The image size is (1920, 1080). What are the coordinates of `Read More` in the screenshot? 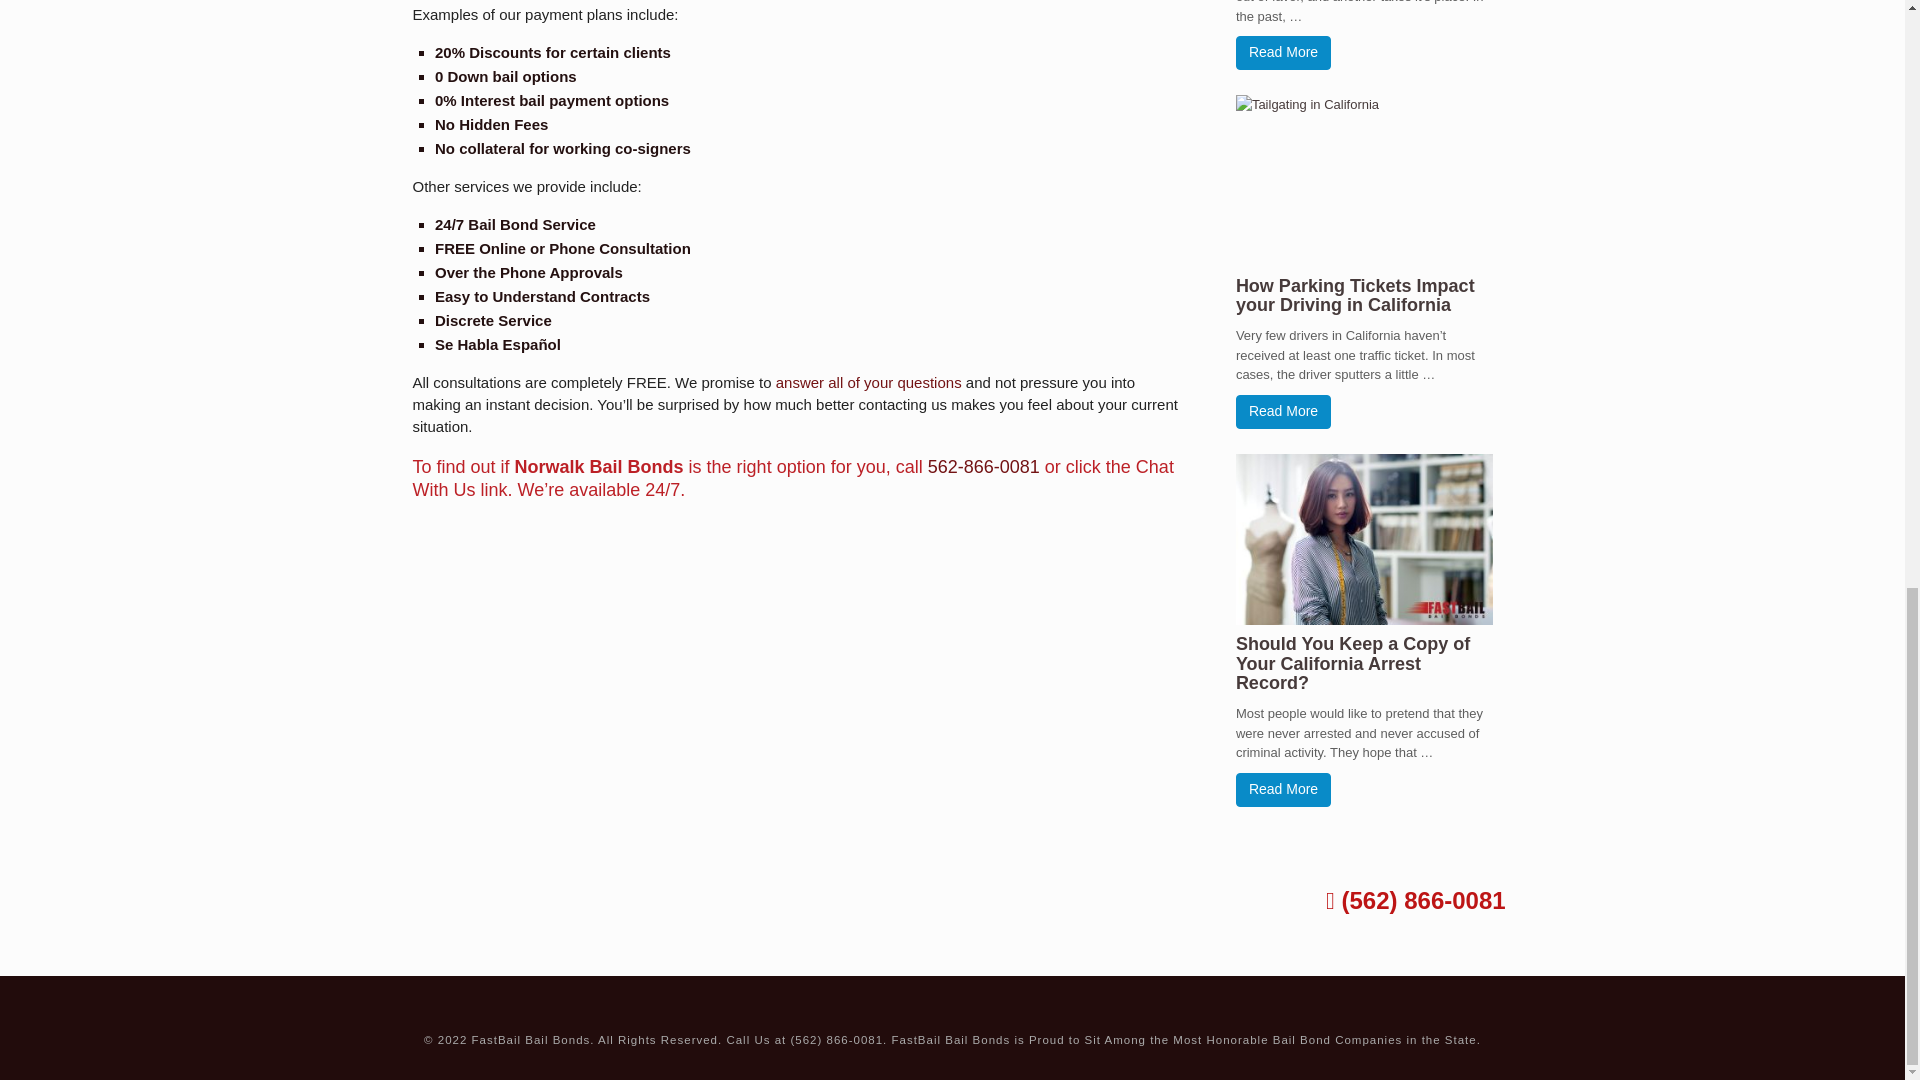 It's located at (1283, 412).